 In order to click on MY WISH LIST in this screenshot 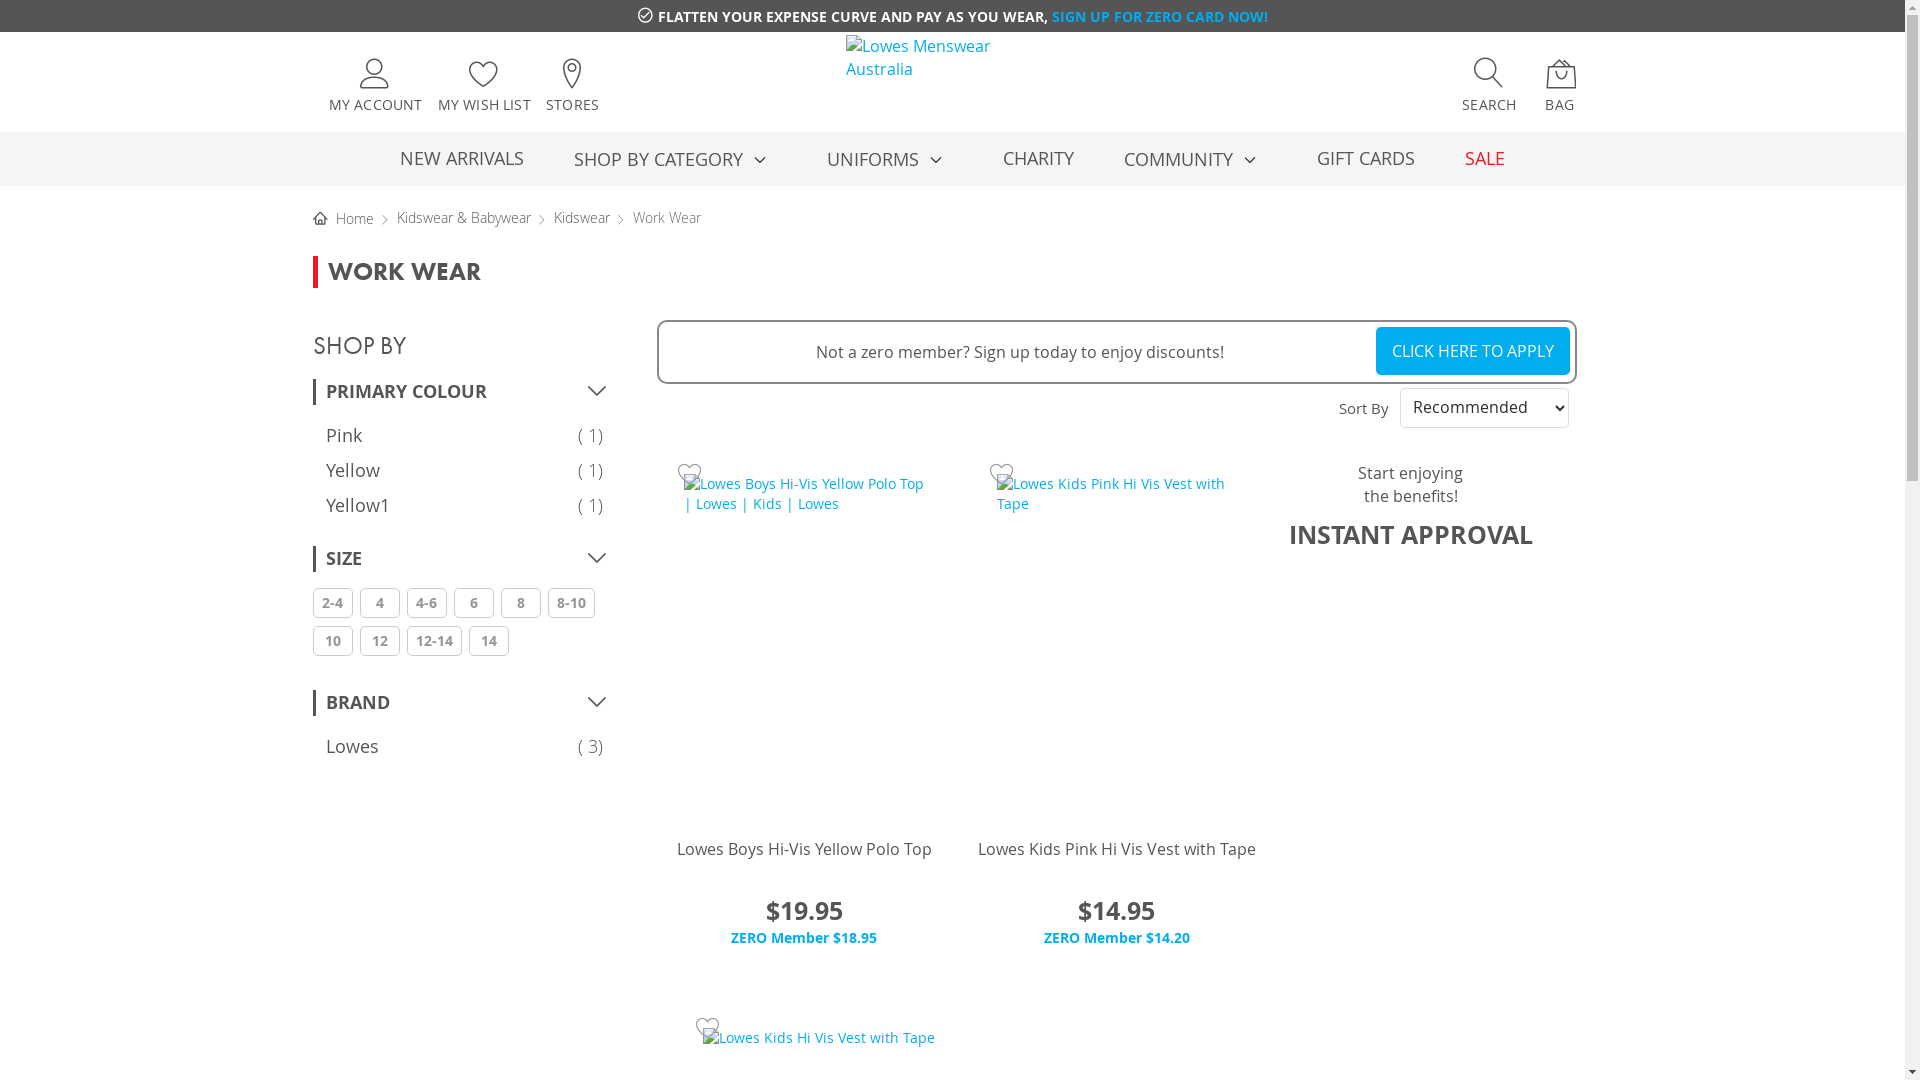, I will do `click(484, 84)`.